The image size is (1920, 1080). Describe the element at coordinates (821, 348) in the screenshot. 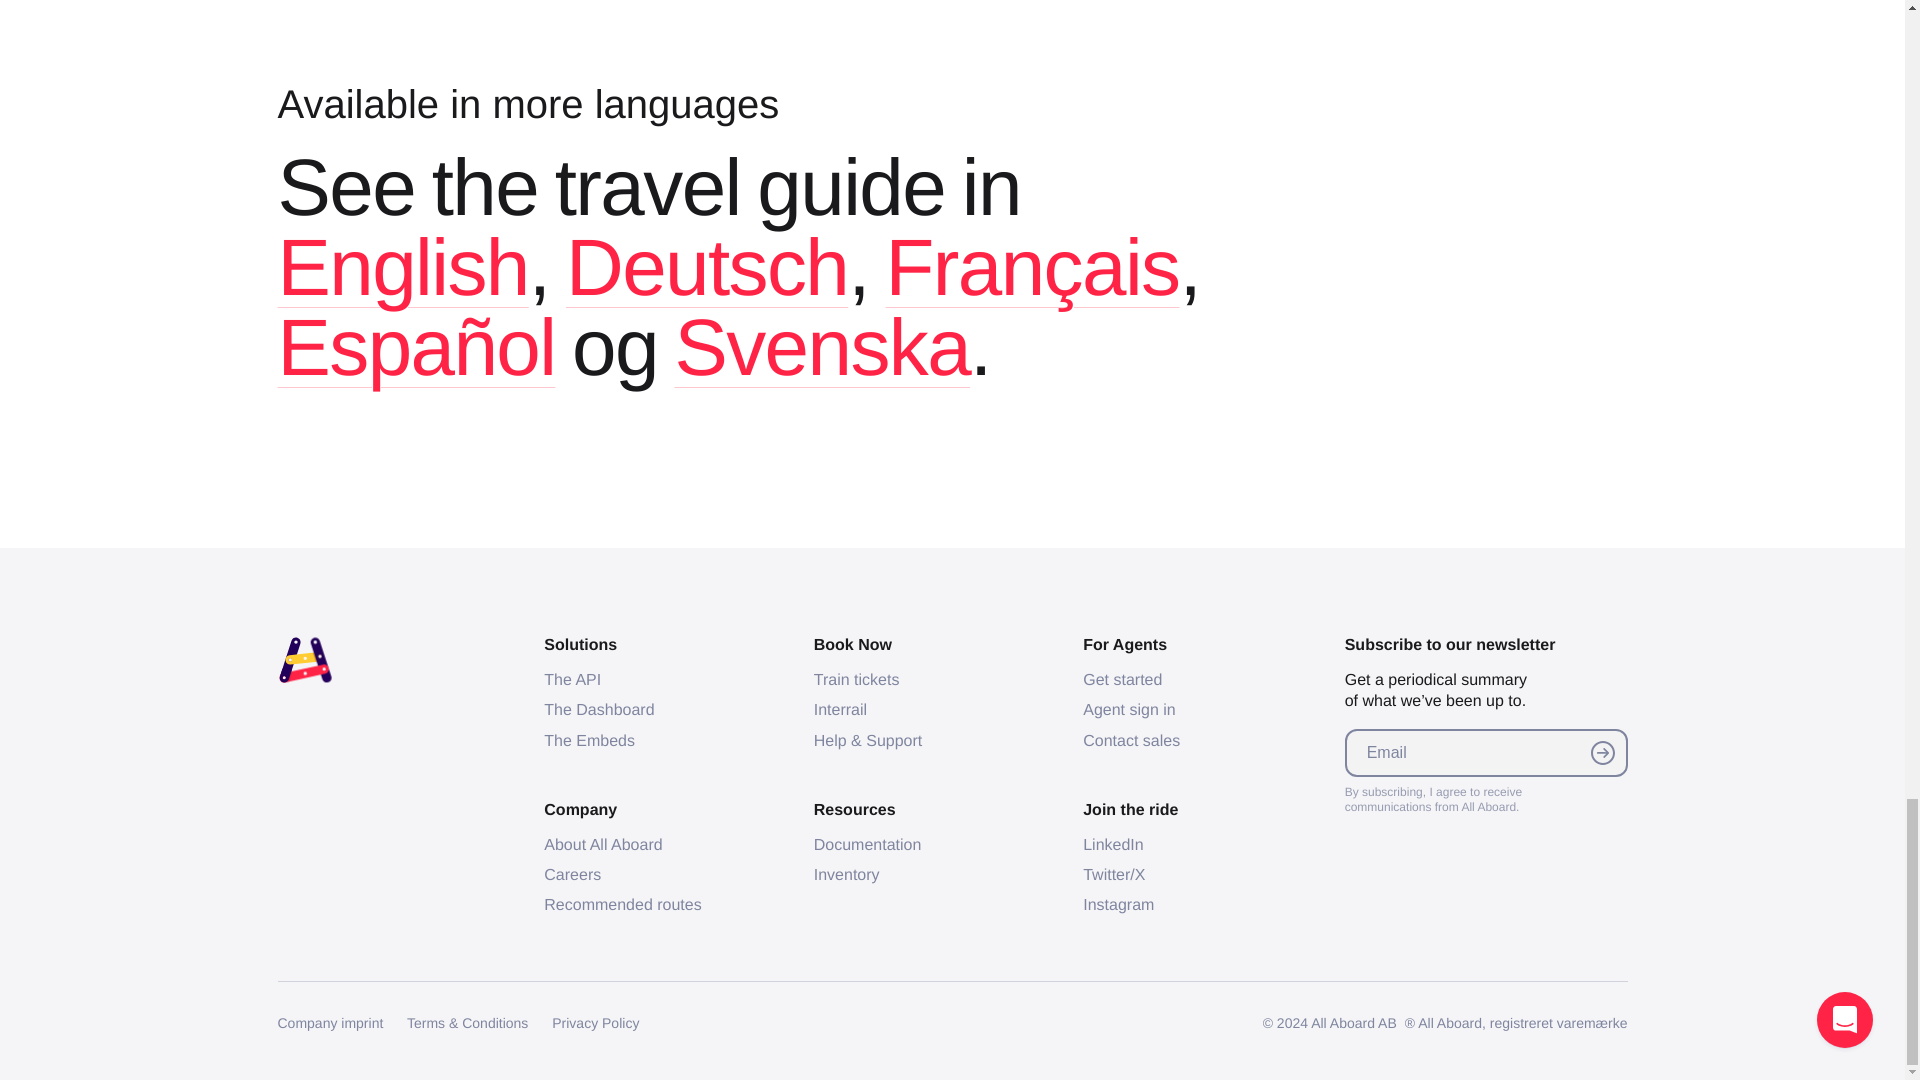

I see `Svenska` at that location.